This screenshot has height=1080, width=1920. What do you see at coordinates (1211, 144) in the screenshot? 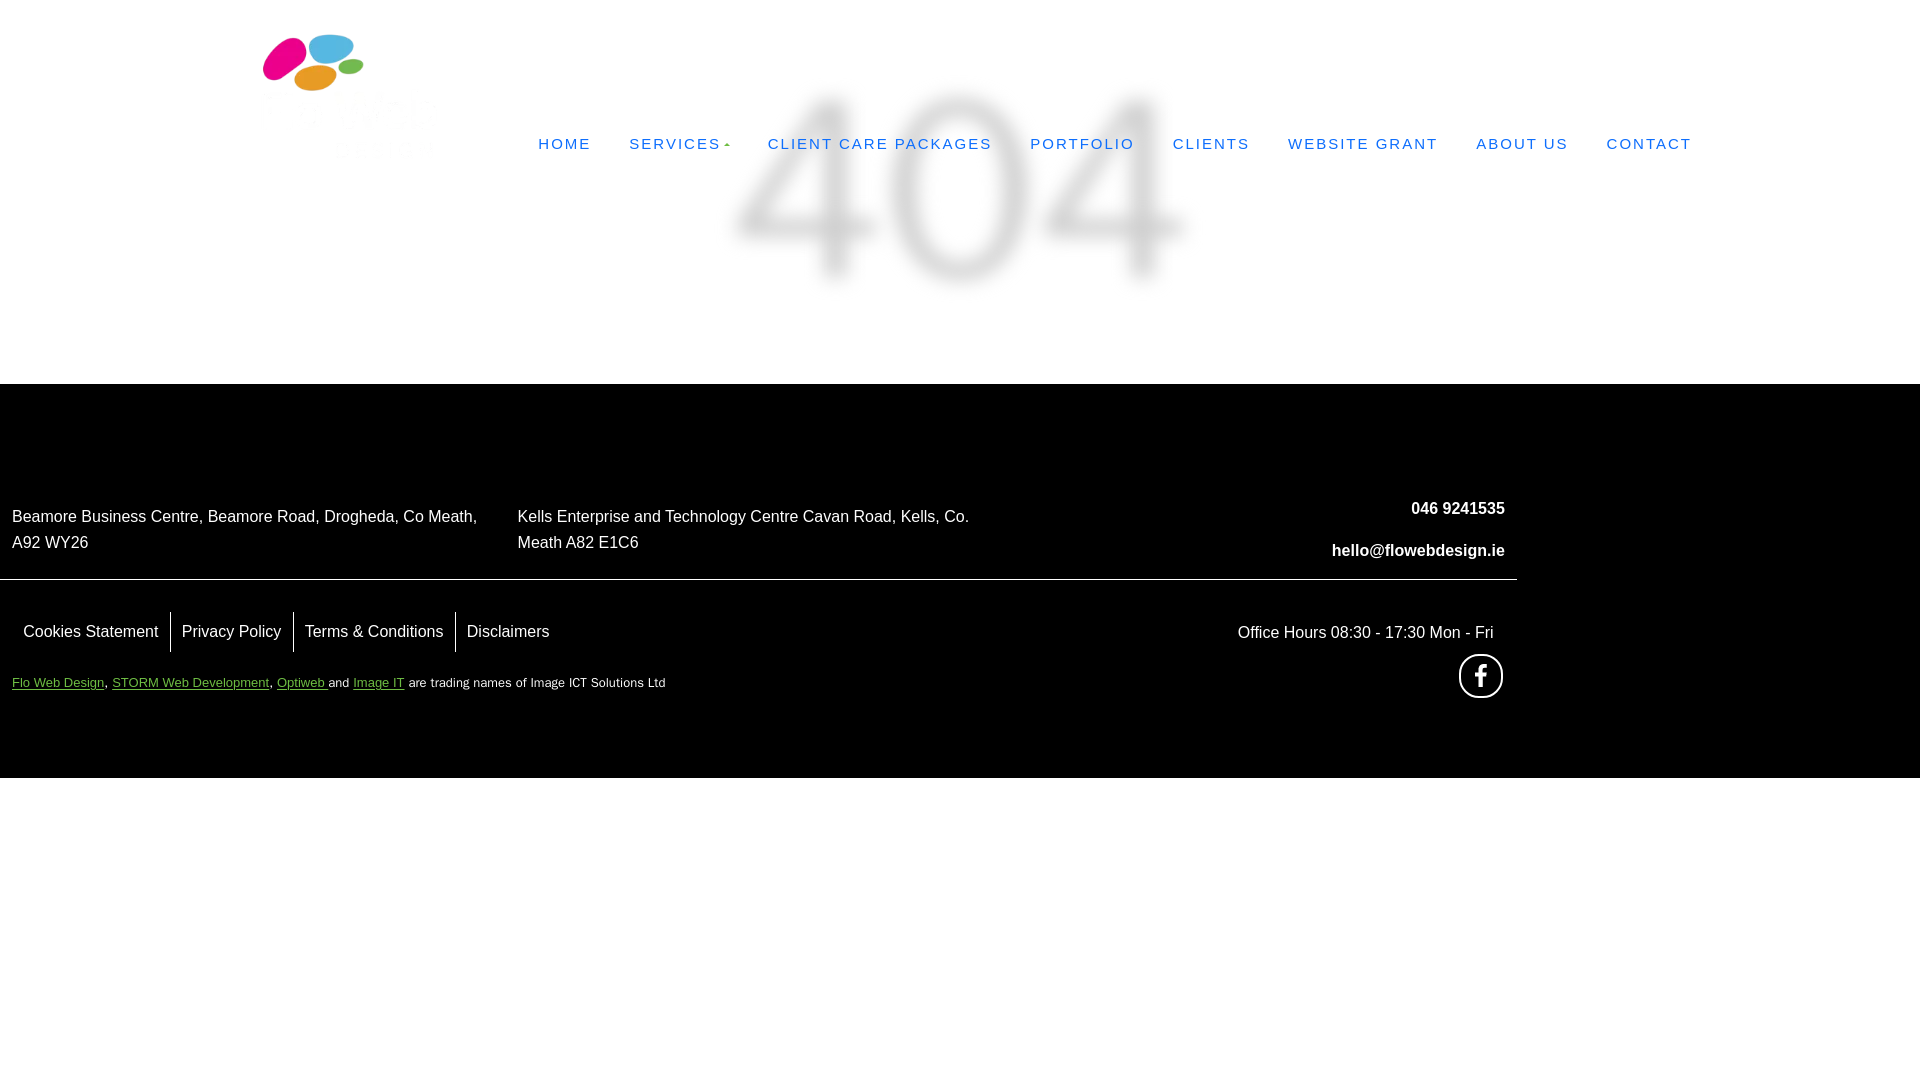
I see `CLIENTS` at bounding box center [1211, 144].